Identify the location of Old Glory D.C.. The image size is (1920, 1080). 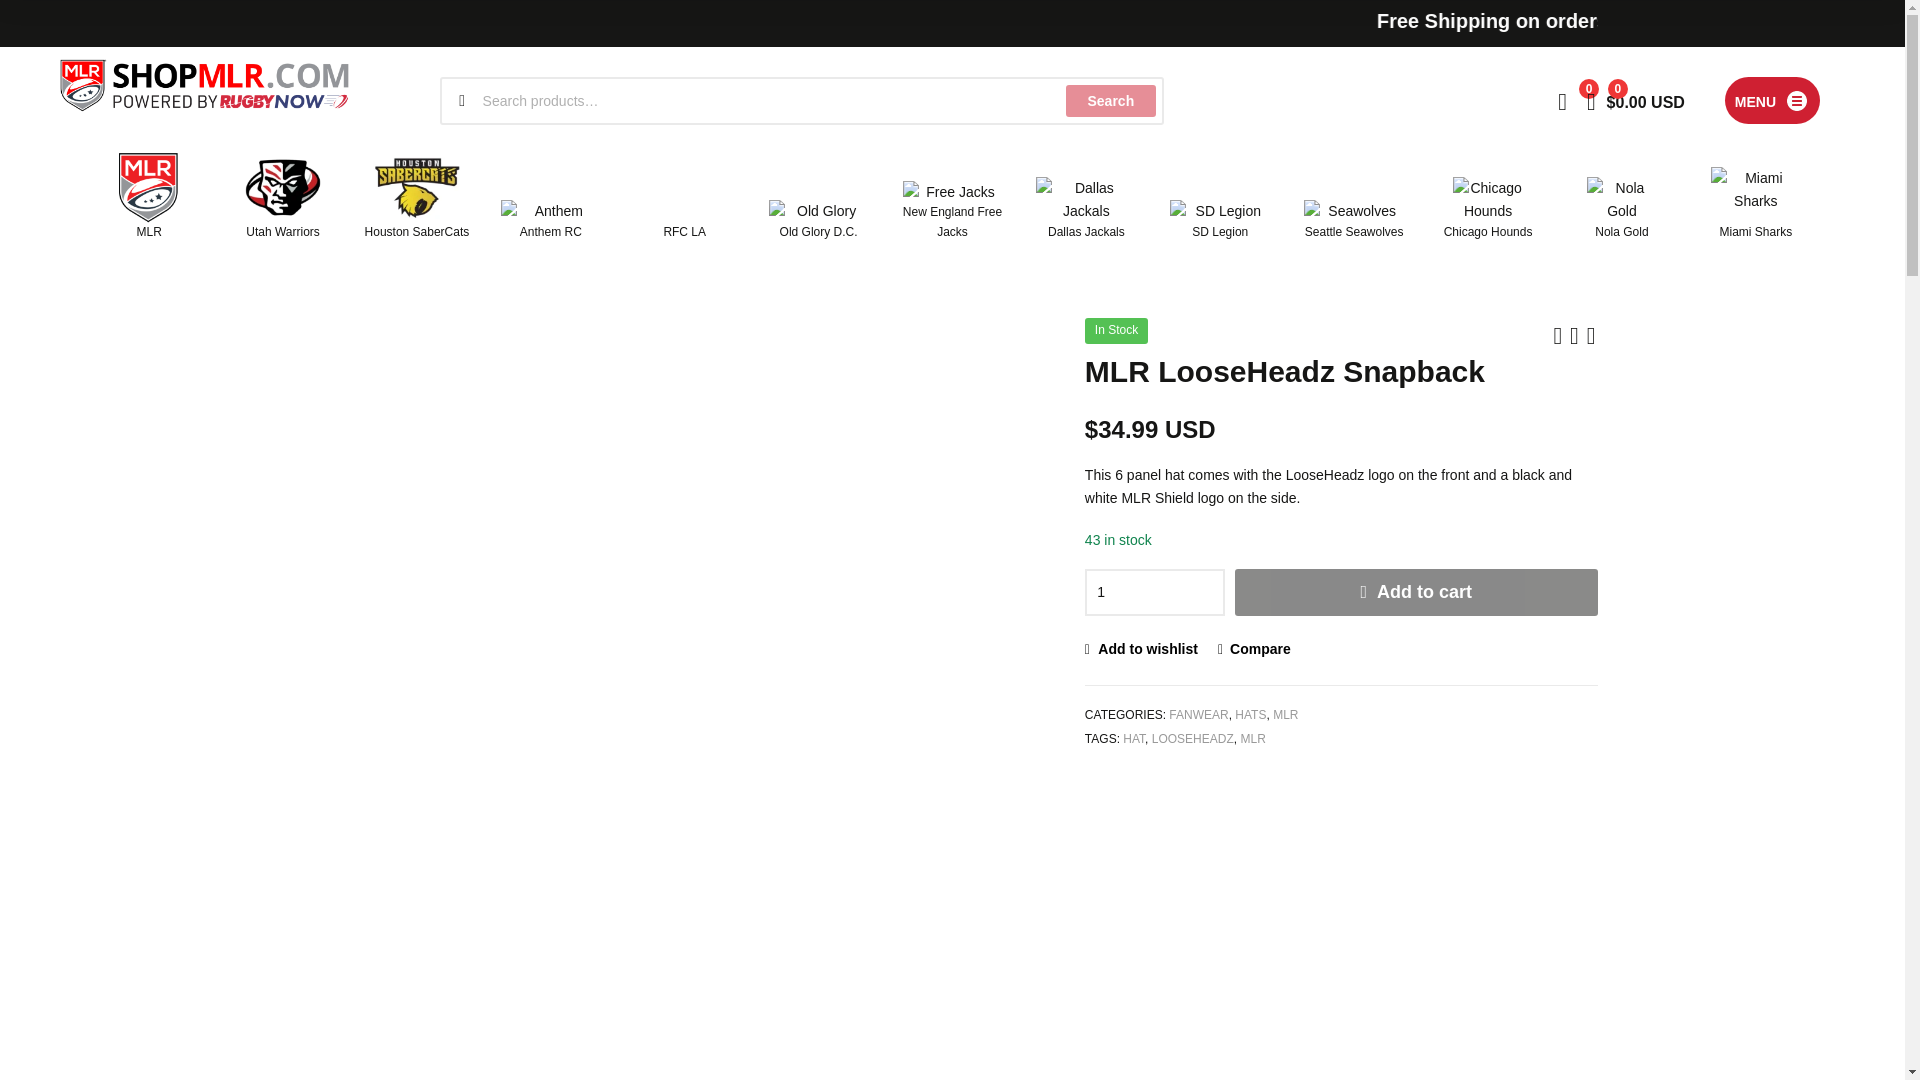
(818, 220).